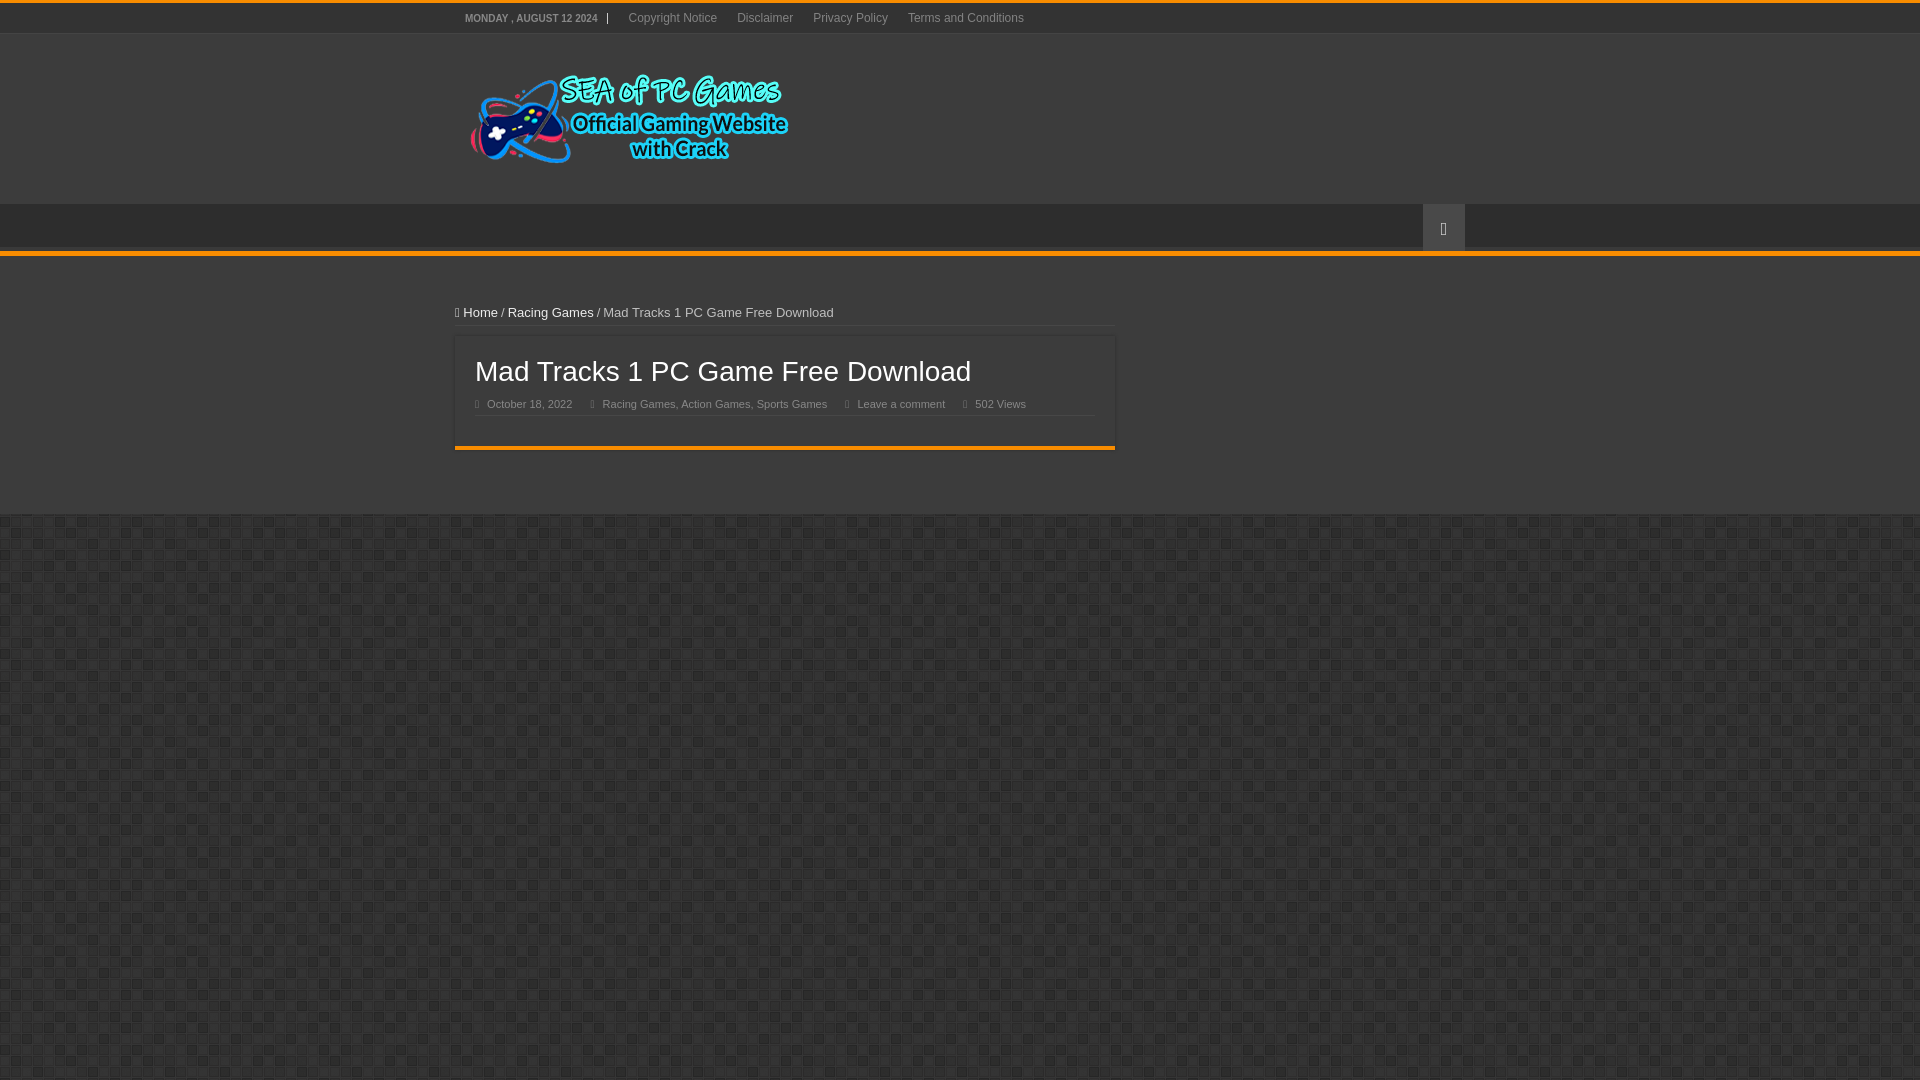  What do you see at coordinates (716, 404) in the screenshot?
I see `Action Games` at bounding box center [716, 404].